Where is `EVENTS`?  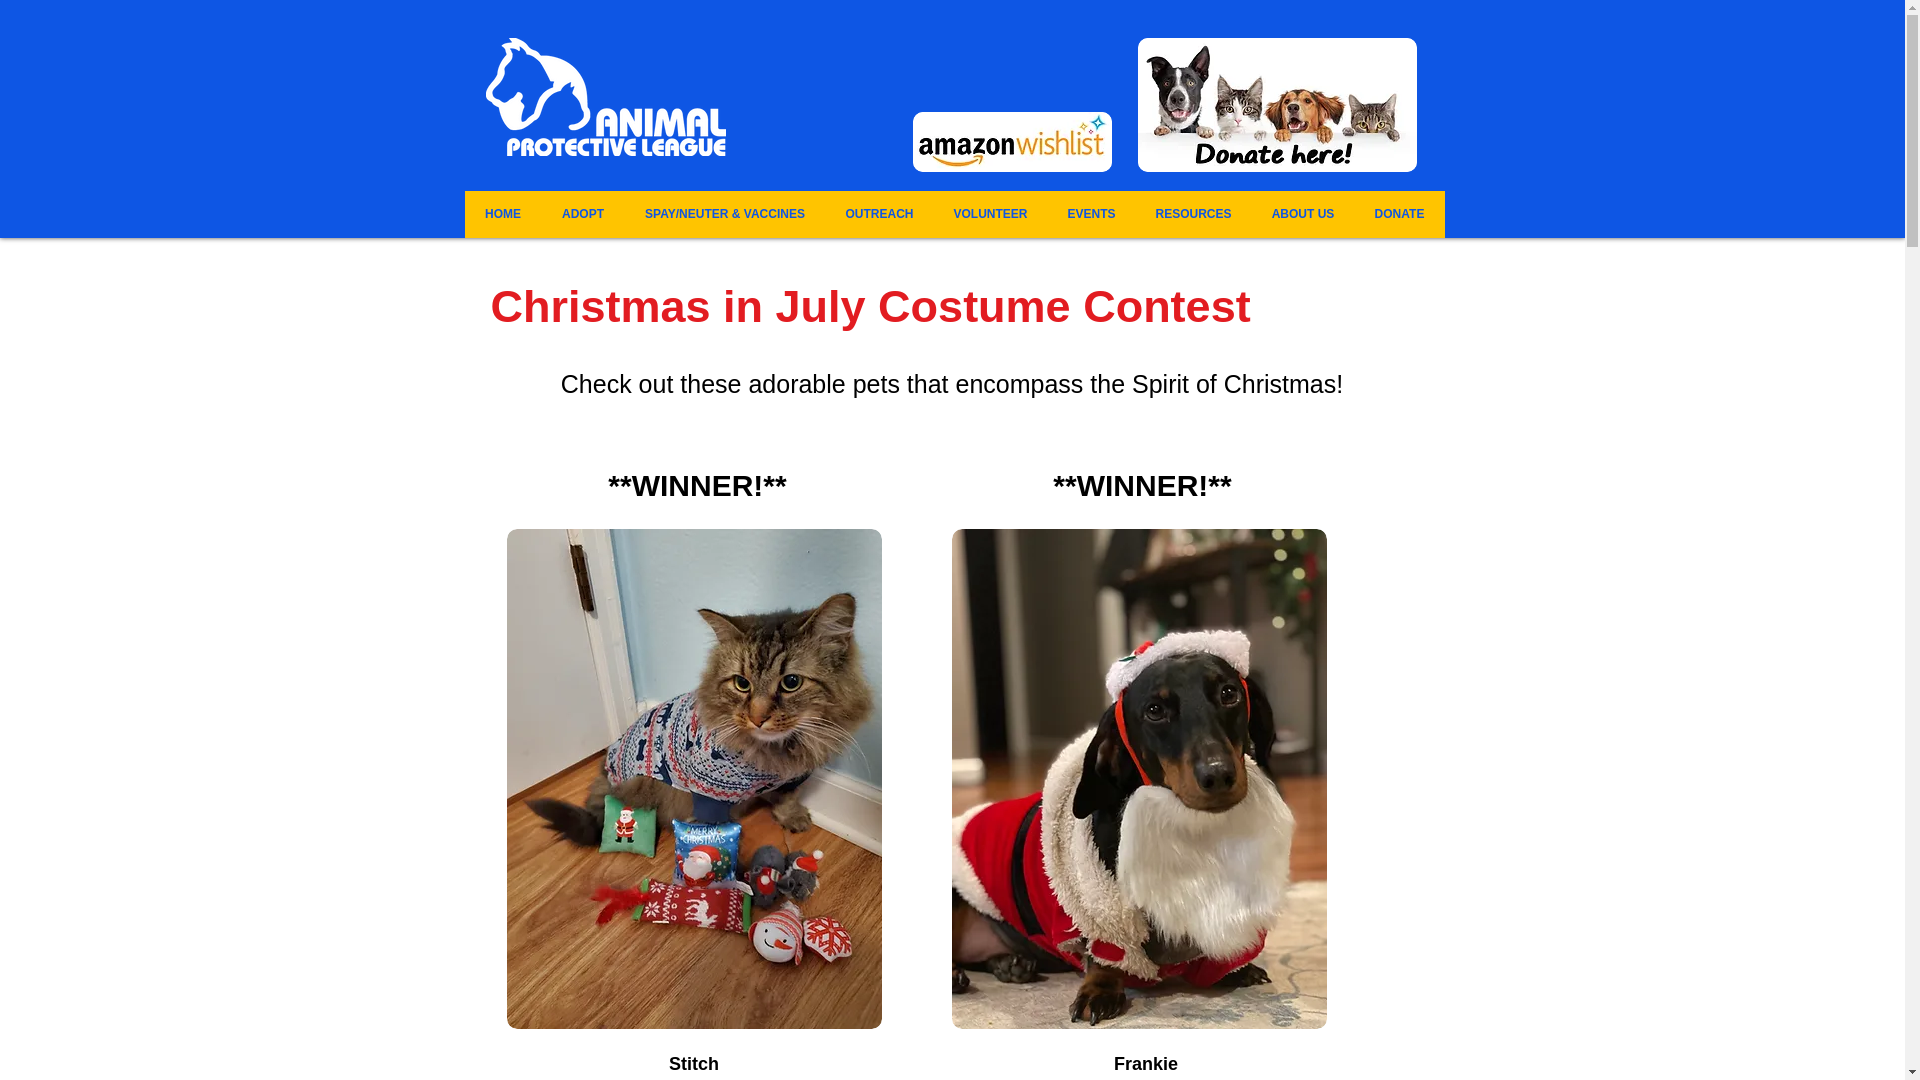
EVENTS is located at coordinates (1092, 214).